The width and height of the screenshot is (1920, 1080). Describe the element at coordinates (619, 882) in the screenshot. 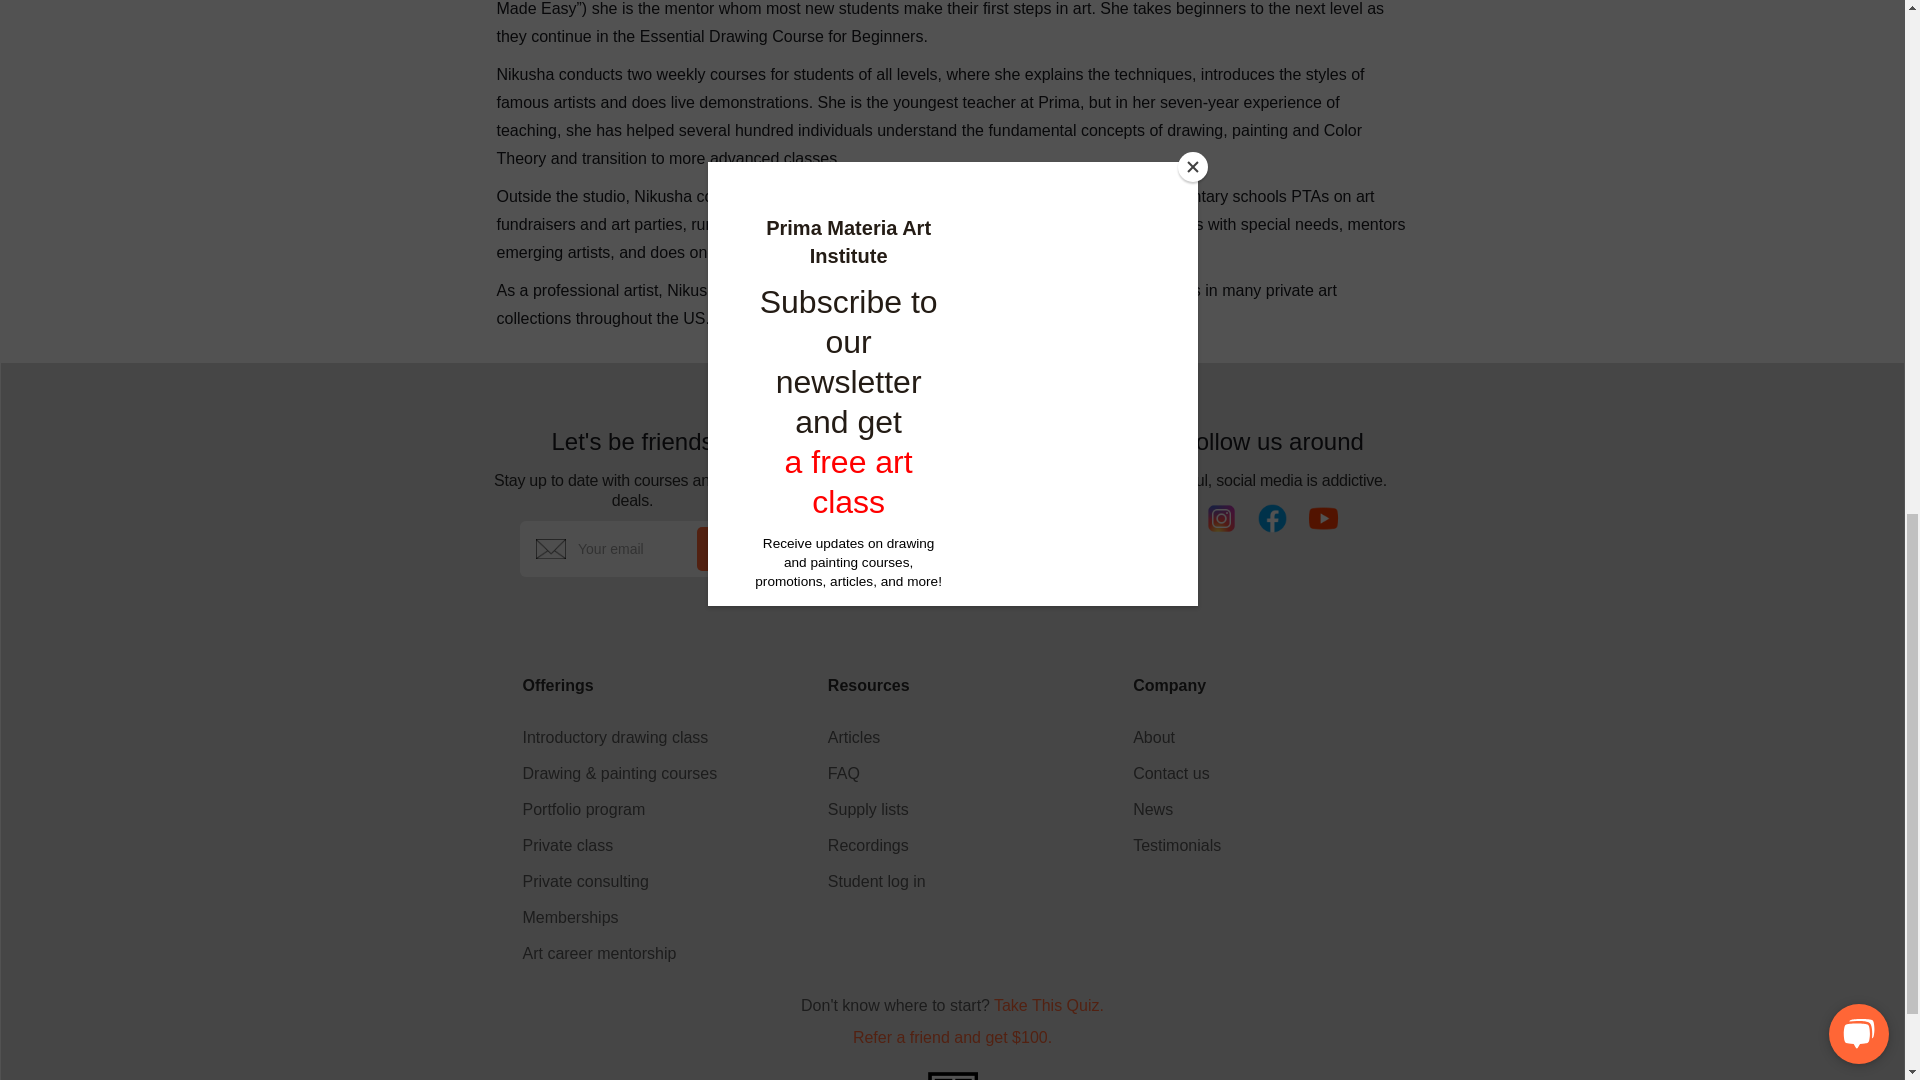

I see `Private consulting` at that location.